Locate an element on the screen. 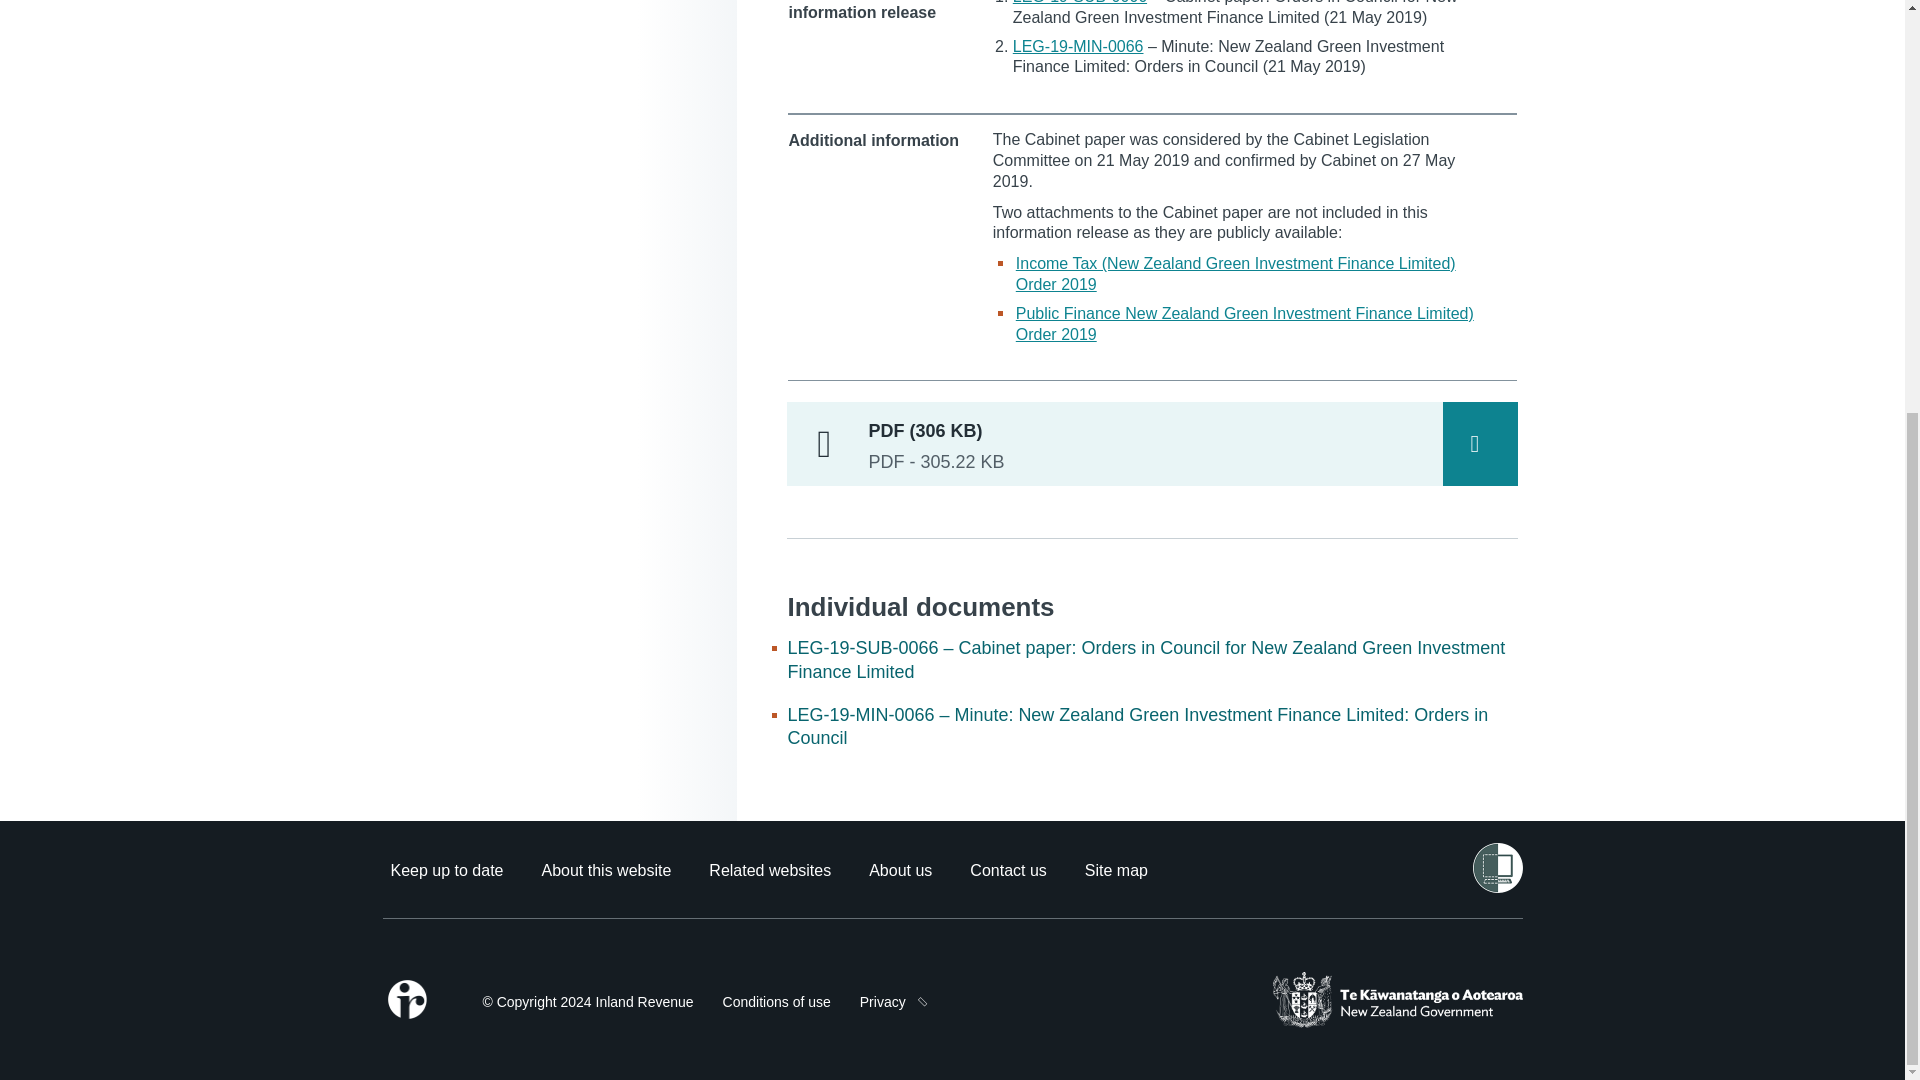 This screenshot has width=1920, height=1080. Related websites is located at coordinates (770, 870).